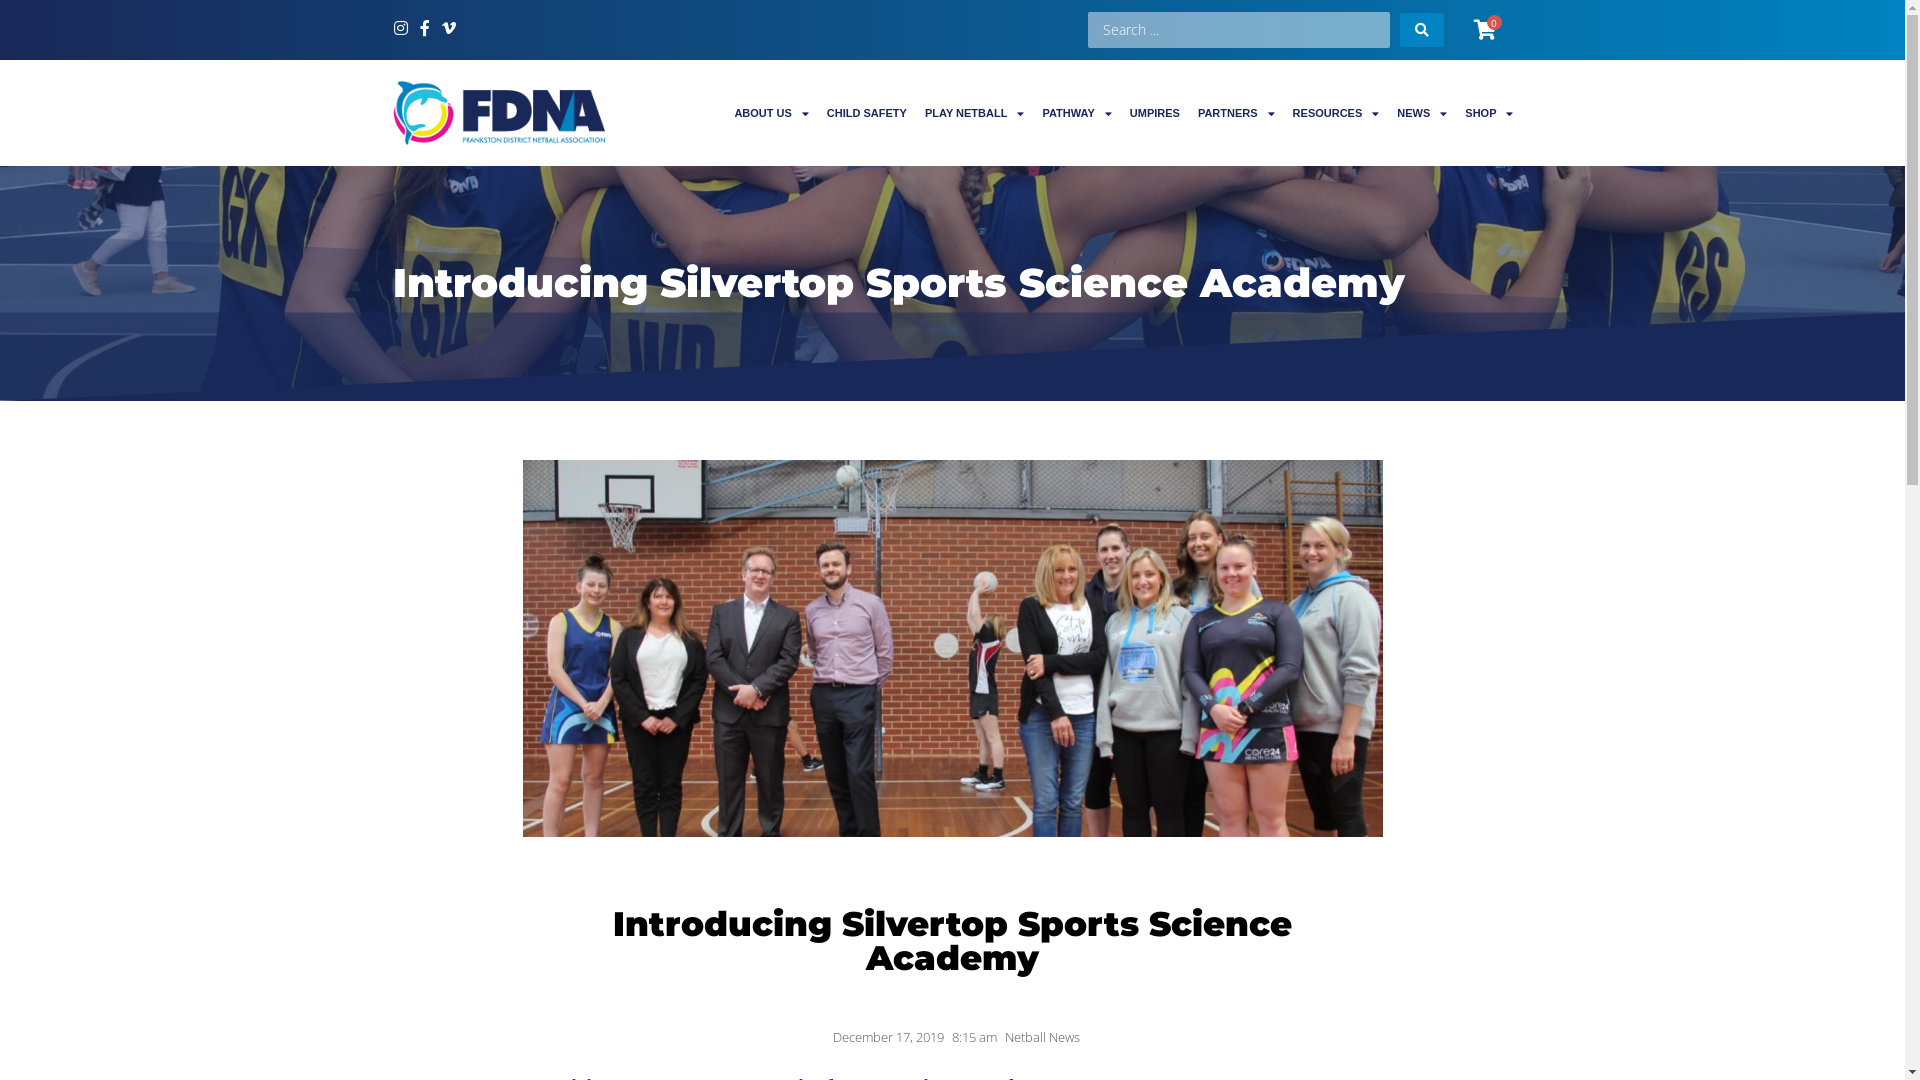 The width and height of the screenshot is (1920, 1080). Describe the element at coordinates (952, 648) in the screenshot. I see `Social Media Photo` at that location.